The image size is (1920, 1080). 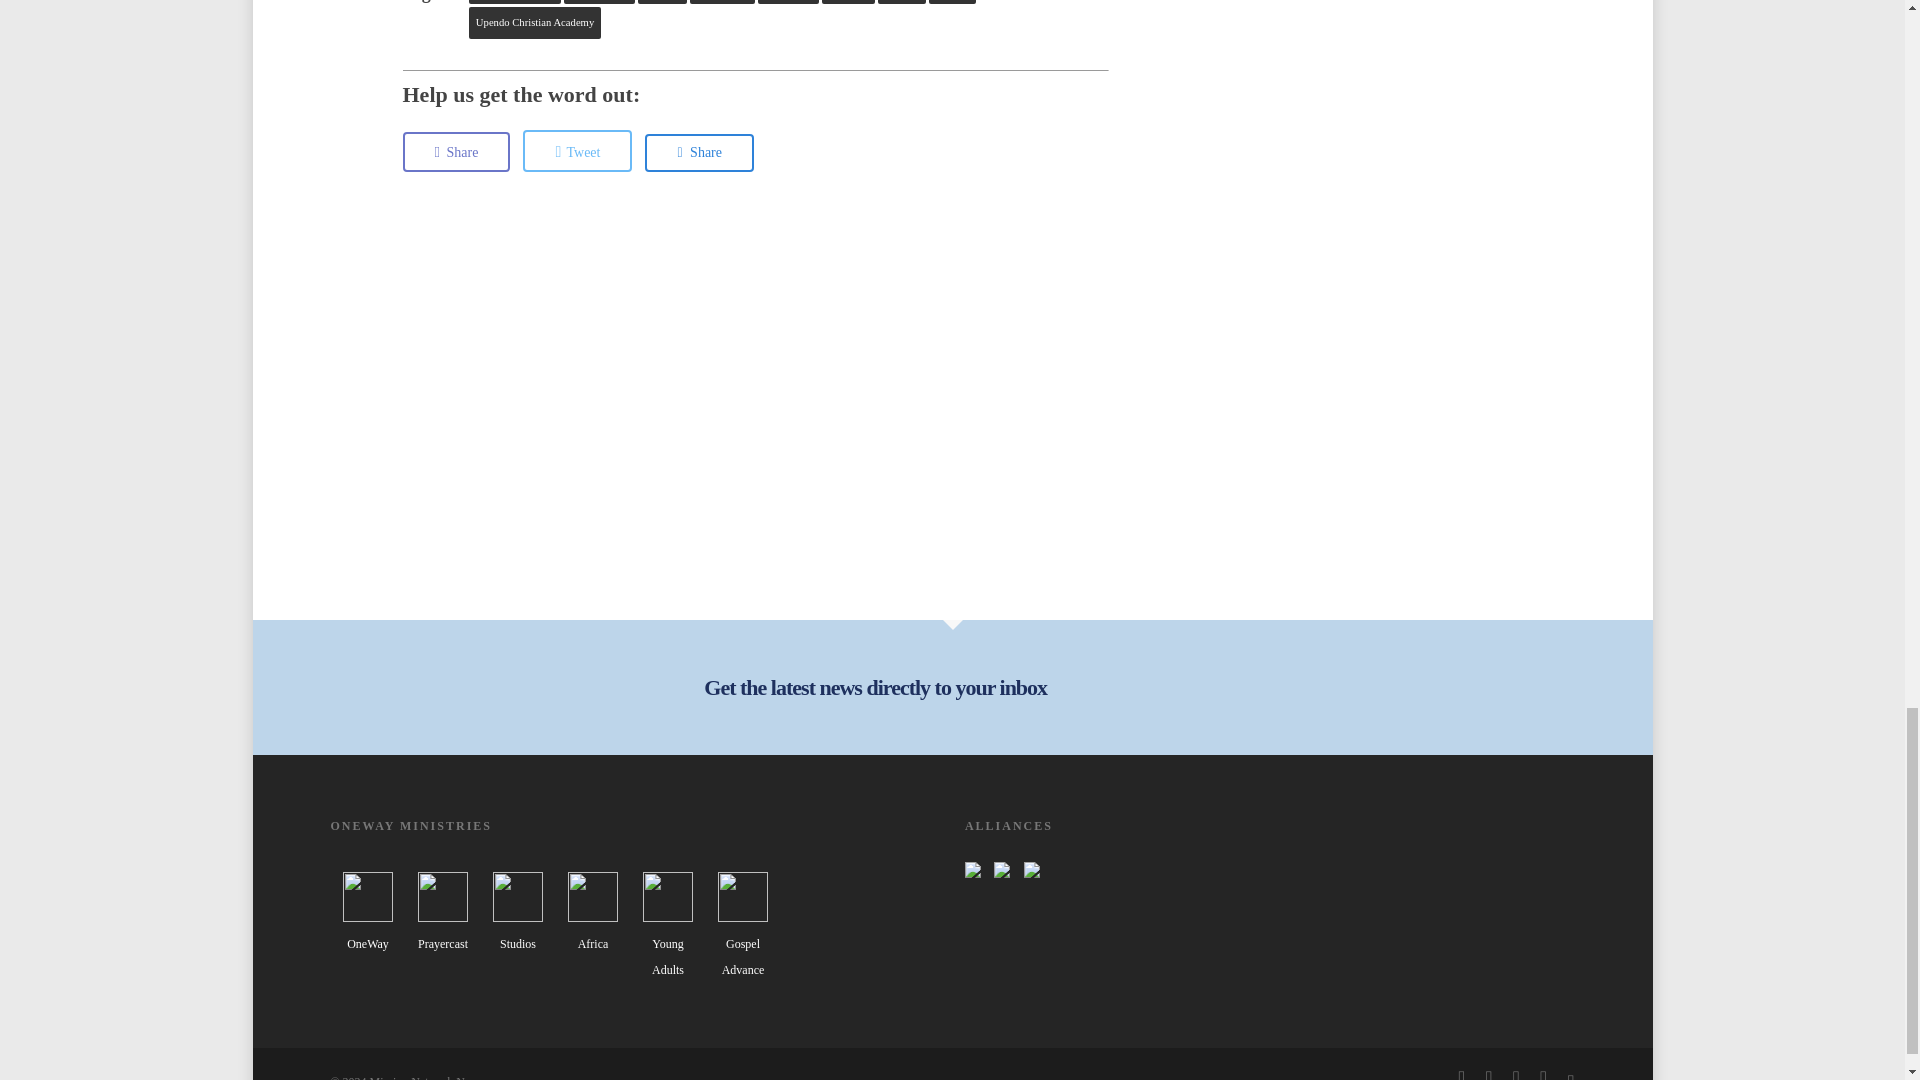 What do you see at coordinates (662, 2) in the screenshot?
I see `Election` at bounding box center [662, 2].